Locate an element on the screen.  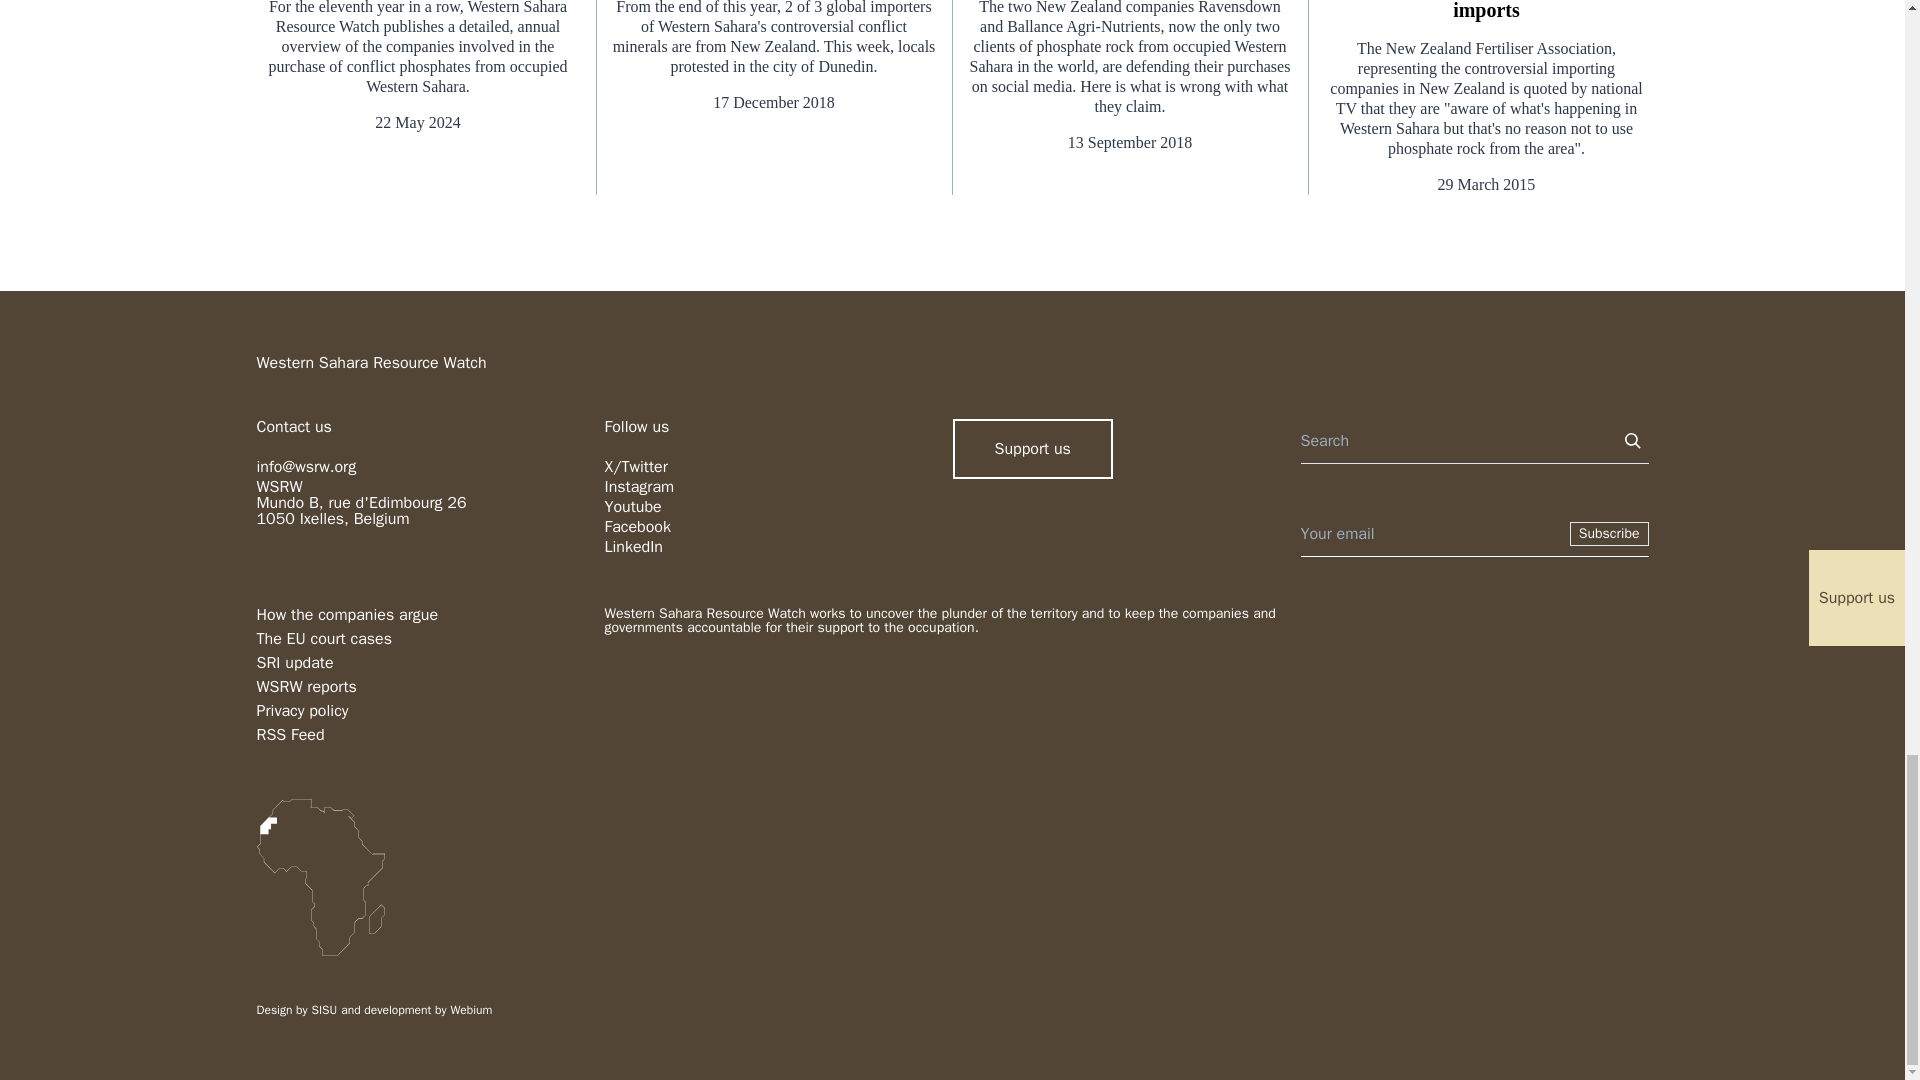
LinkedIn is located at coordinates (633, 546).